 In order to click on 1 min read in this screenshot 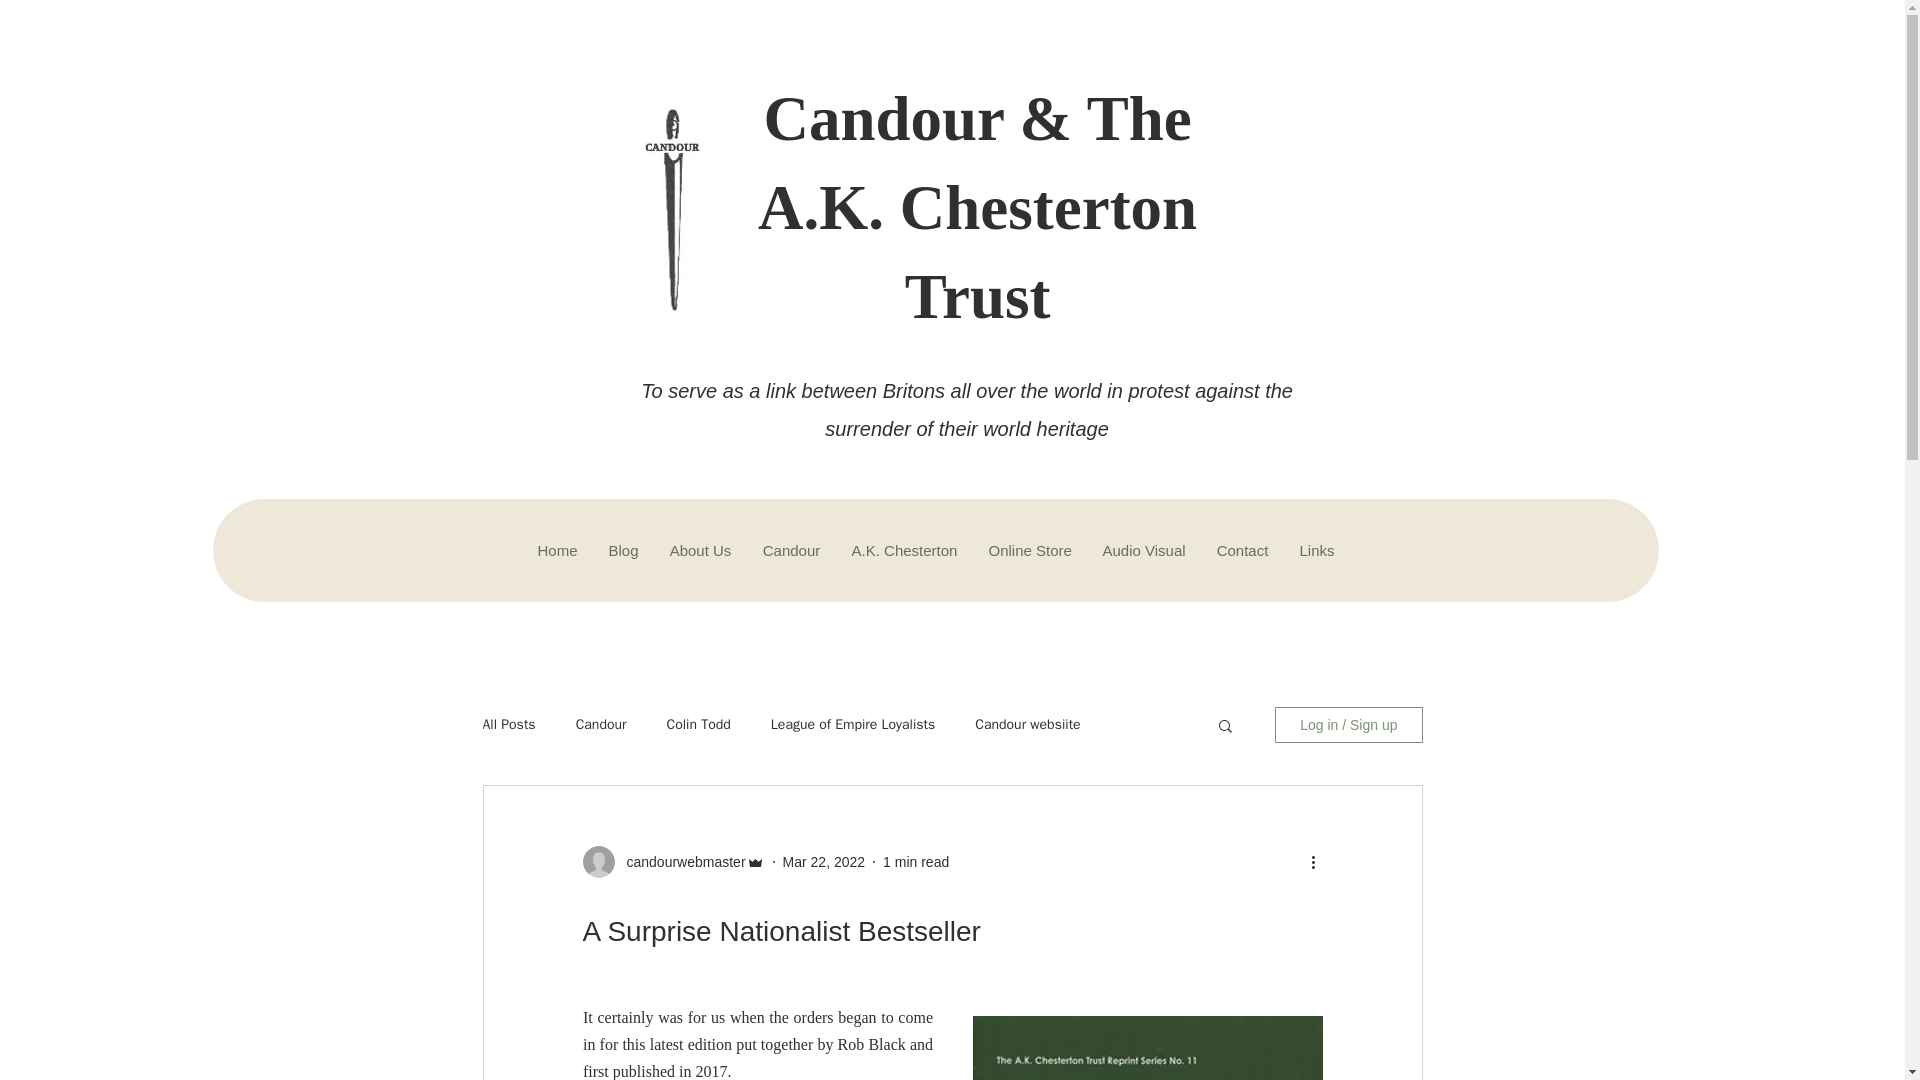, I will do `click(916, 862)`.